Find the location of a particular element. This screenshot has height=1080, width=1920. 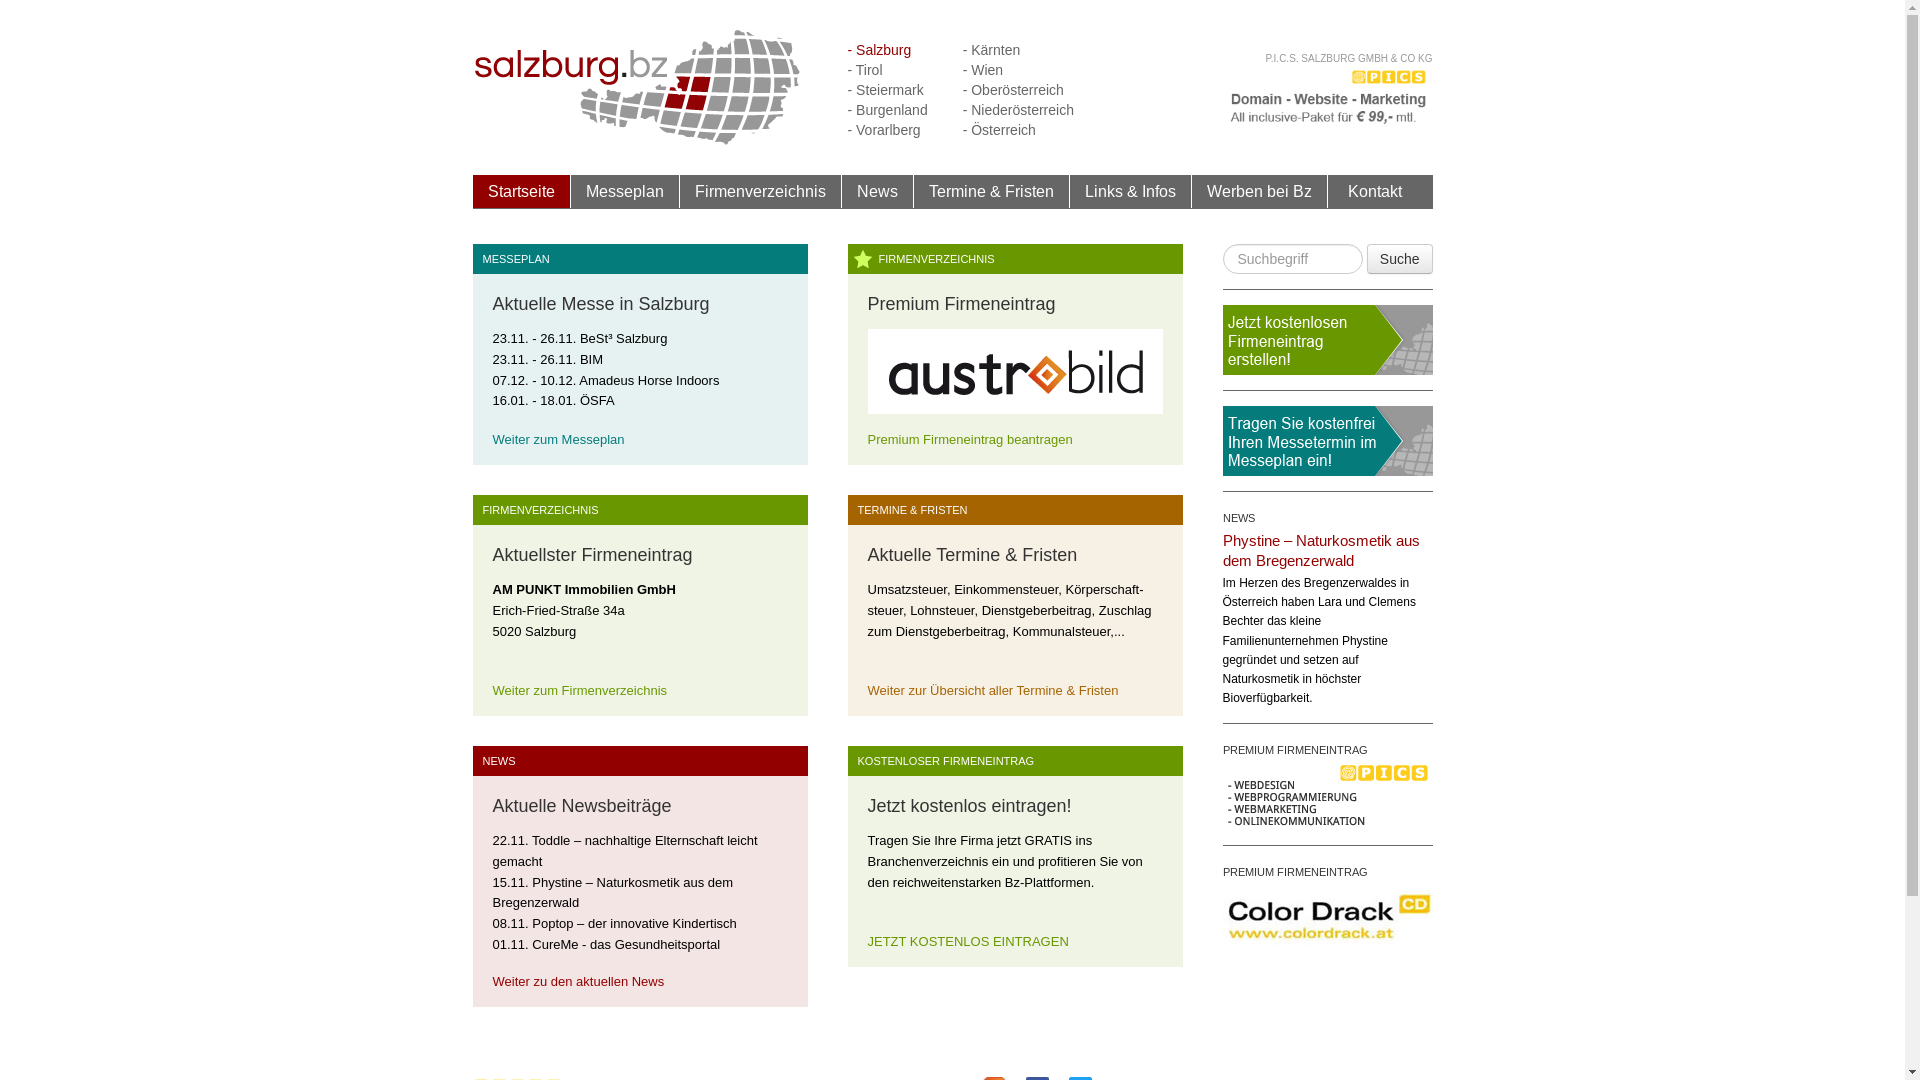

News is located at coordinates (878, 192).